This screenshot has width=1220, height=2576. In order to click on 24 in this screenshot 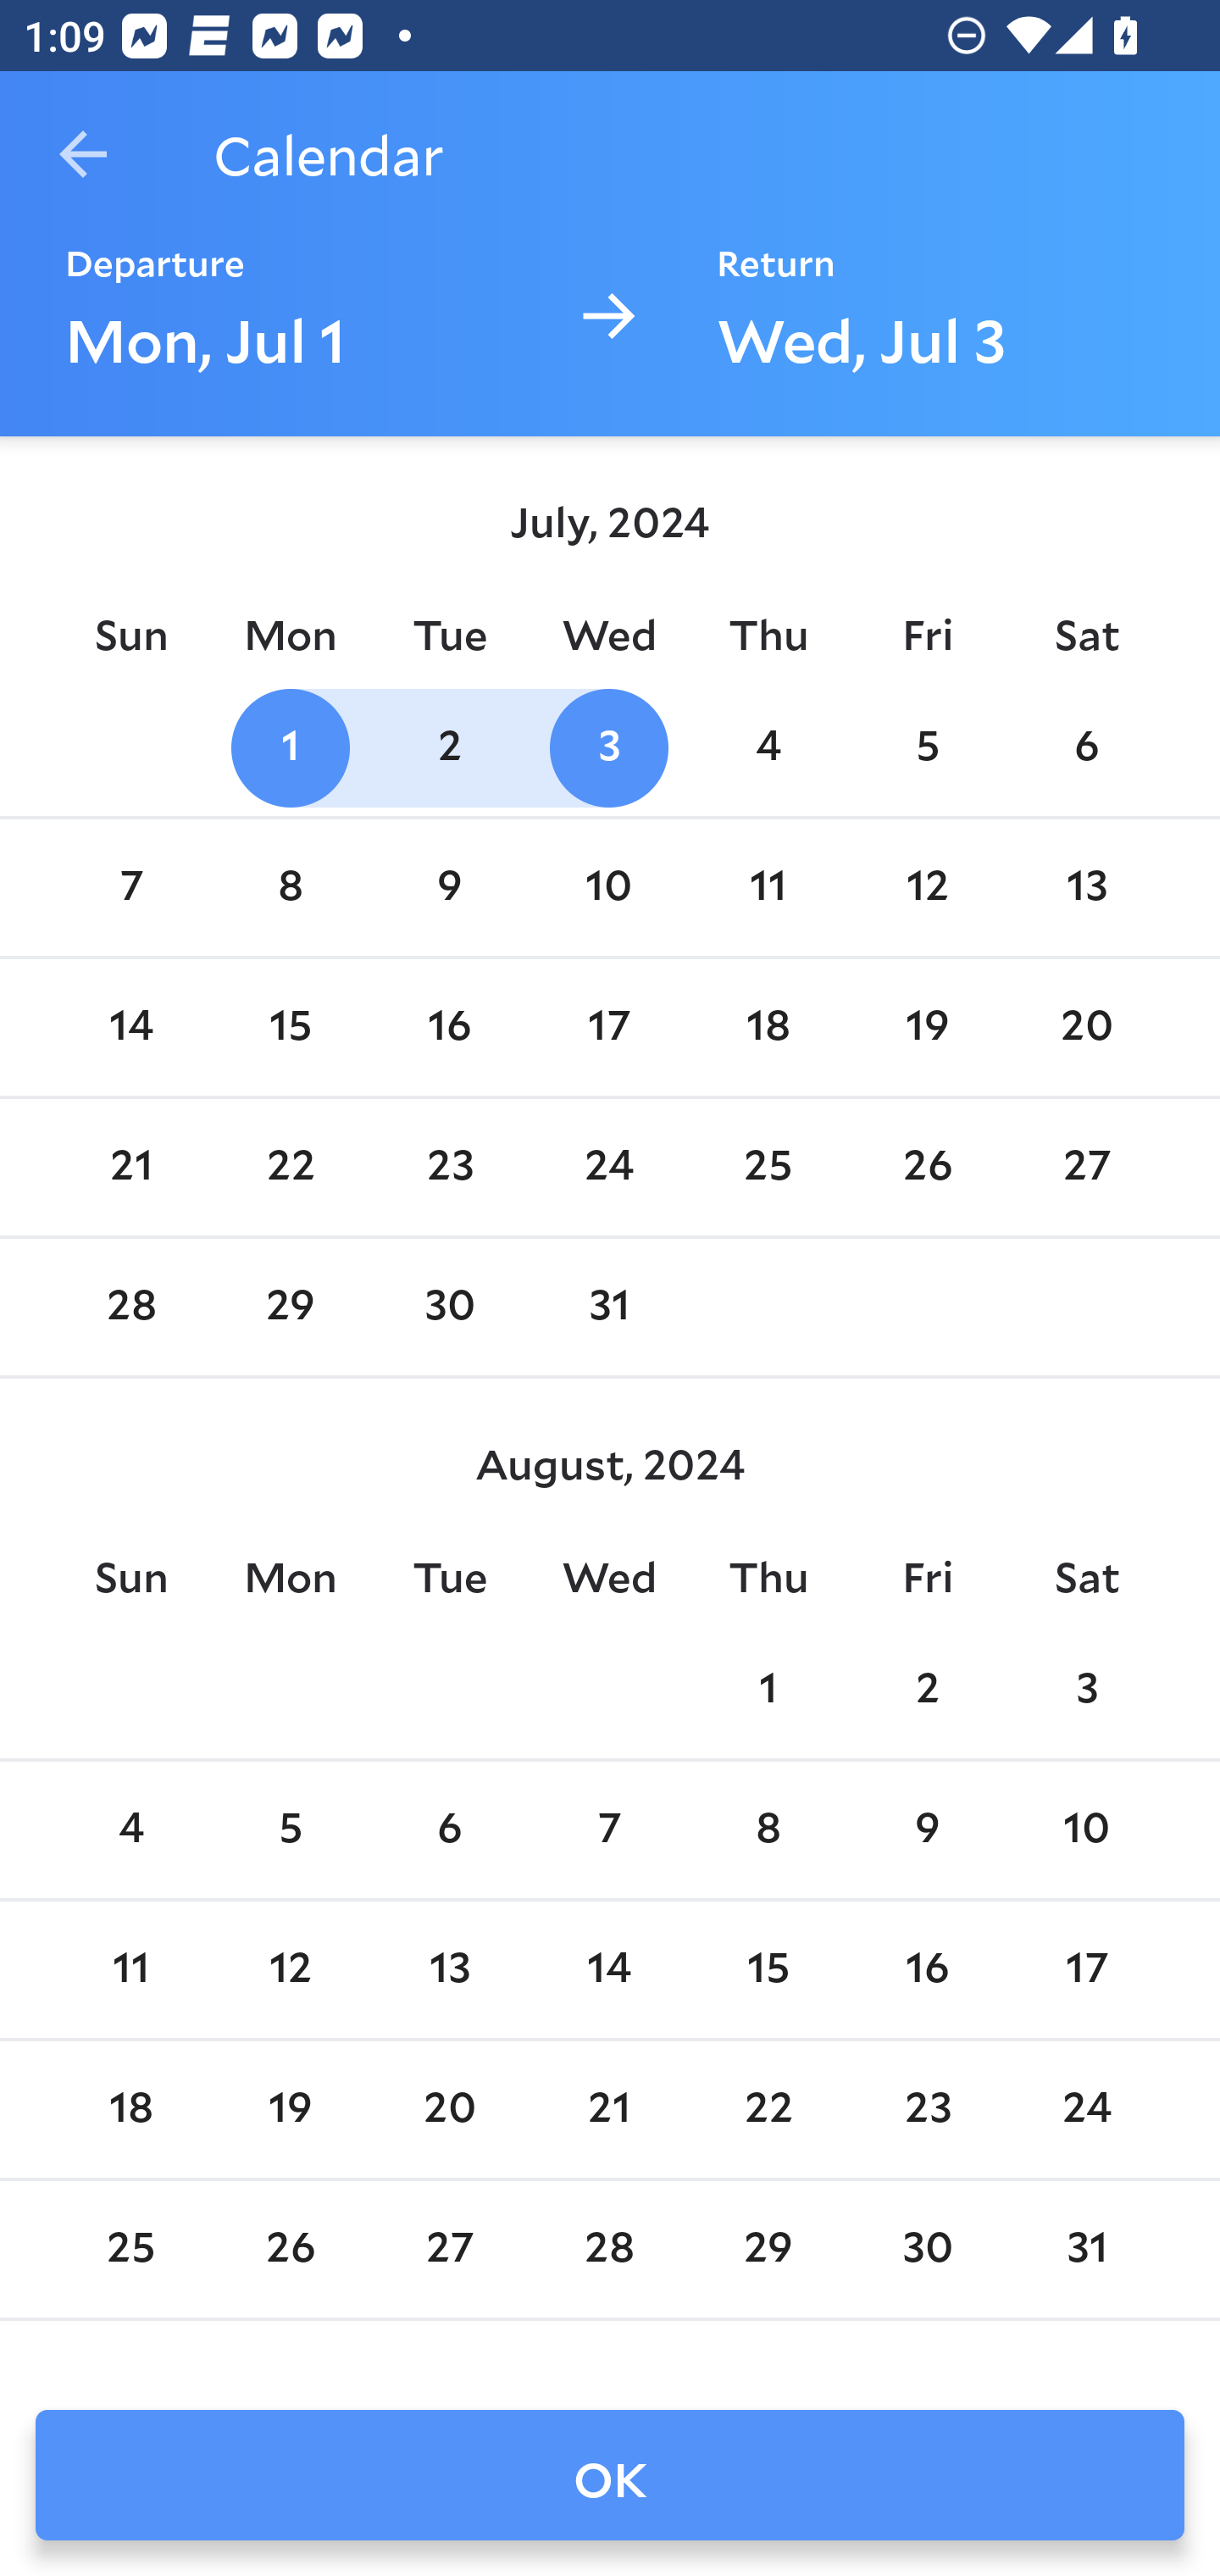, I will do `click(609, 1167)`.